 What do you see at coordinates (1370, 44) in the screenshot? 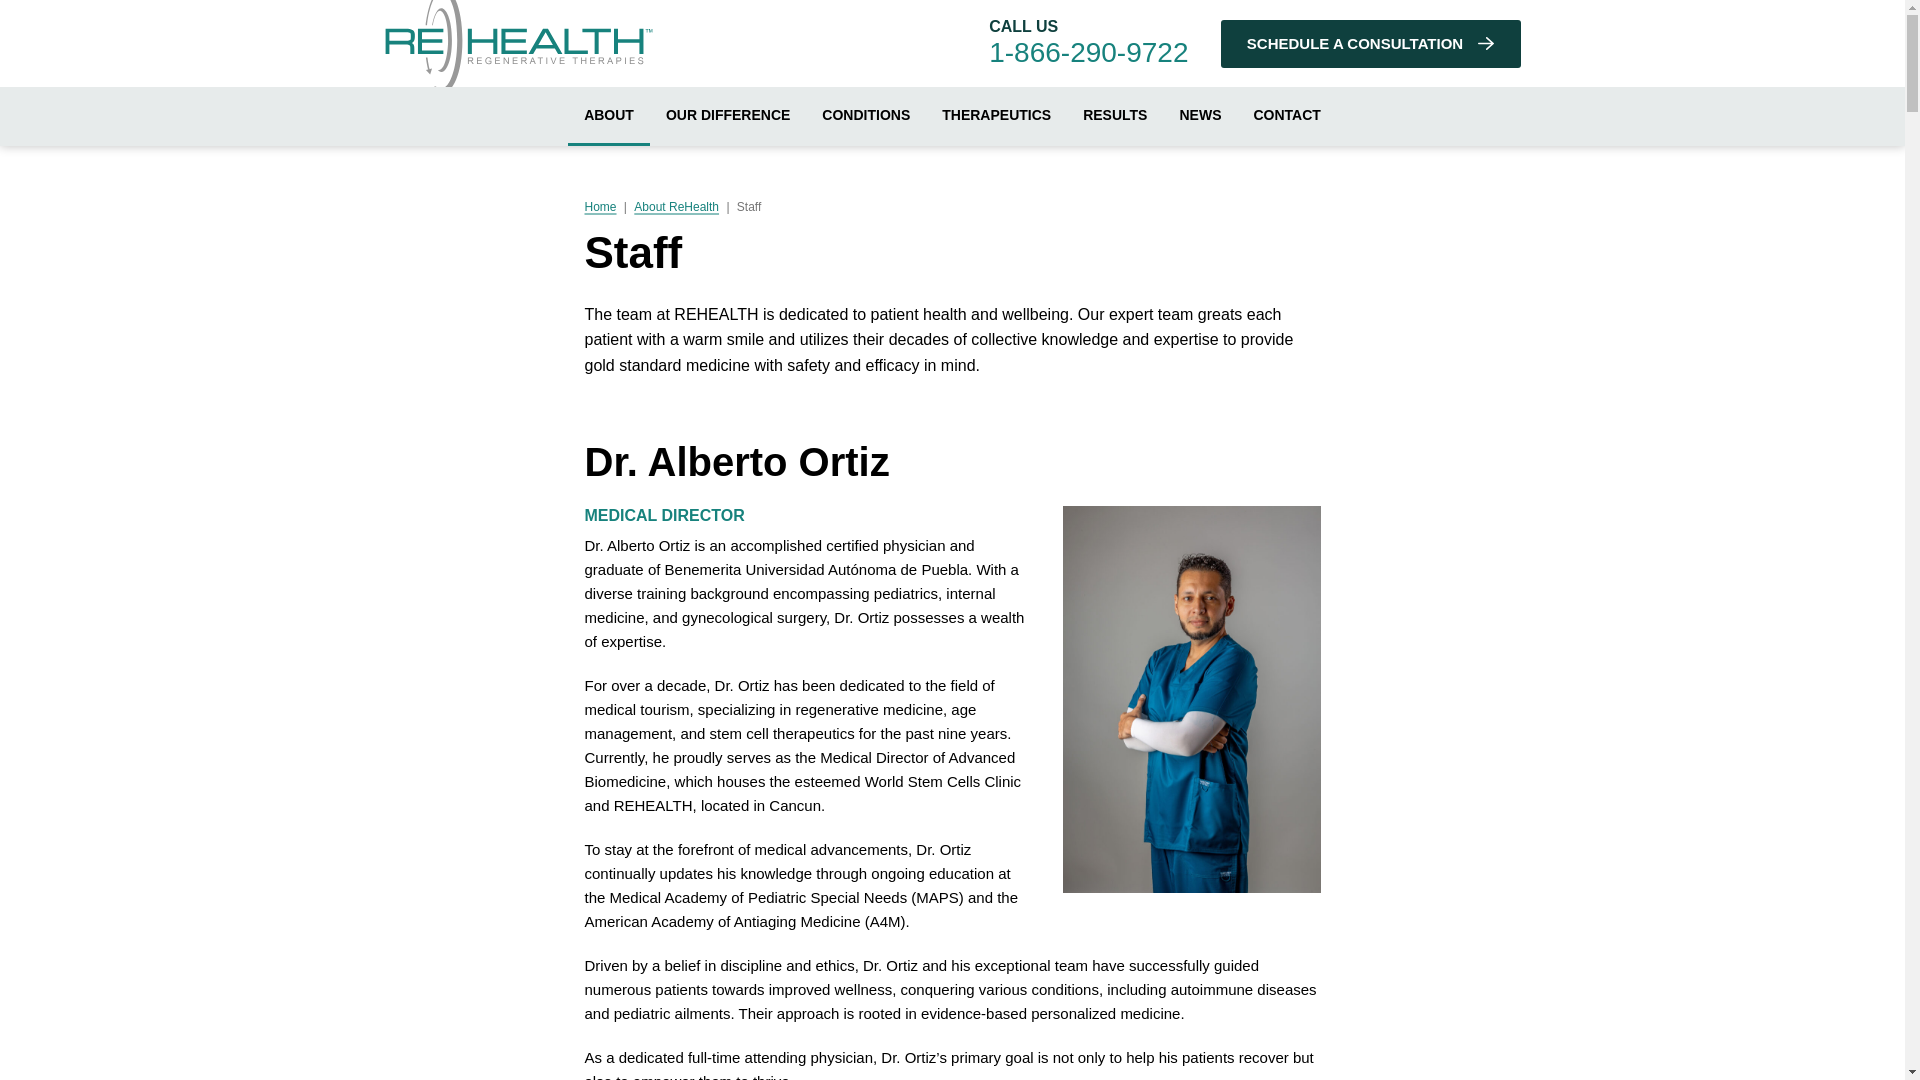
I see `SCHEDULE A CONSULTATION` at bounding box center [1370, 44].